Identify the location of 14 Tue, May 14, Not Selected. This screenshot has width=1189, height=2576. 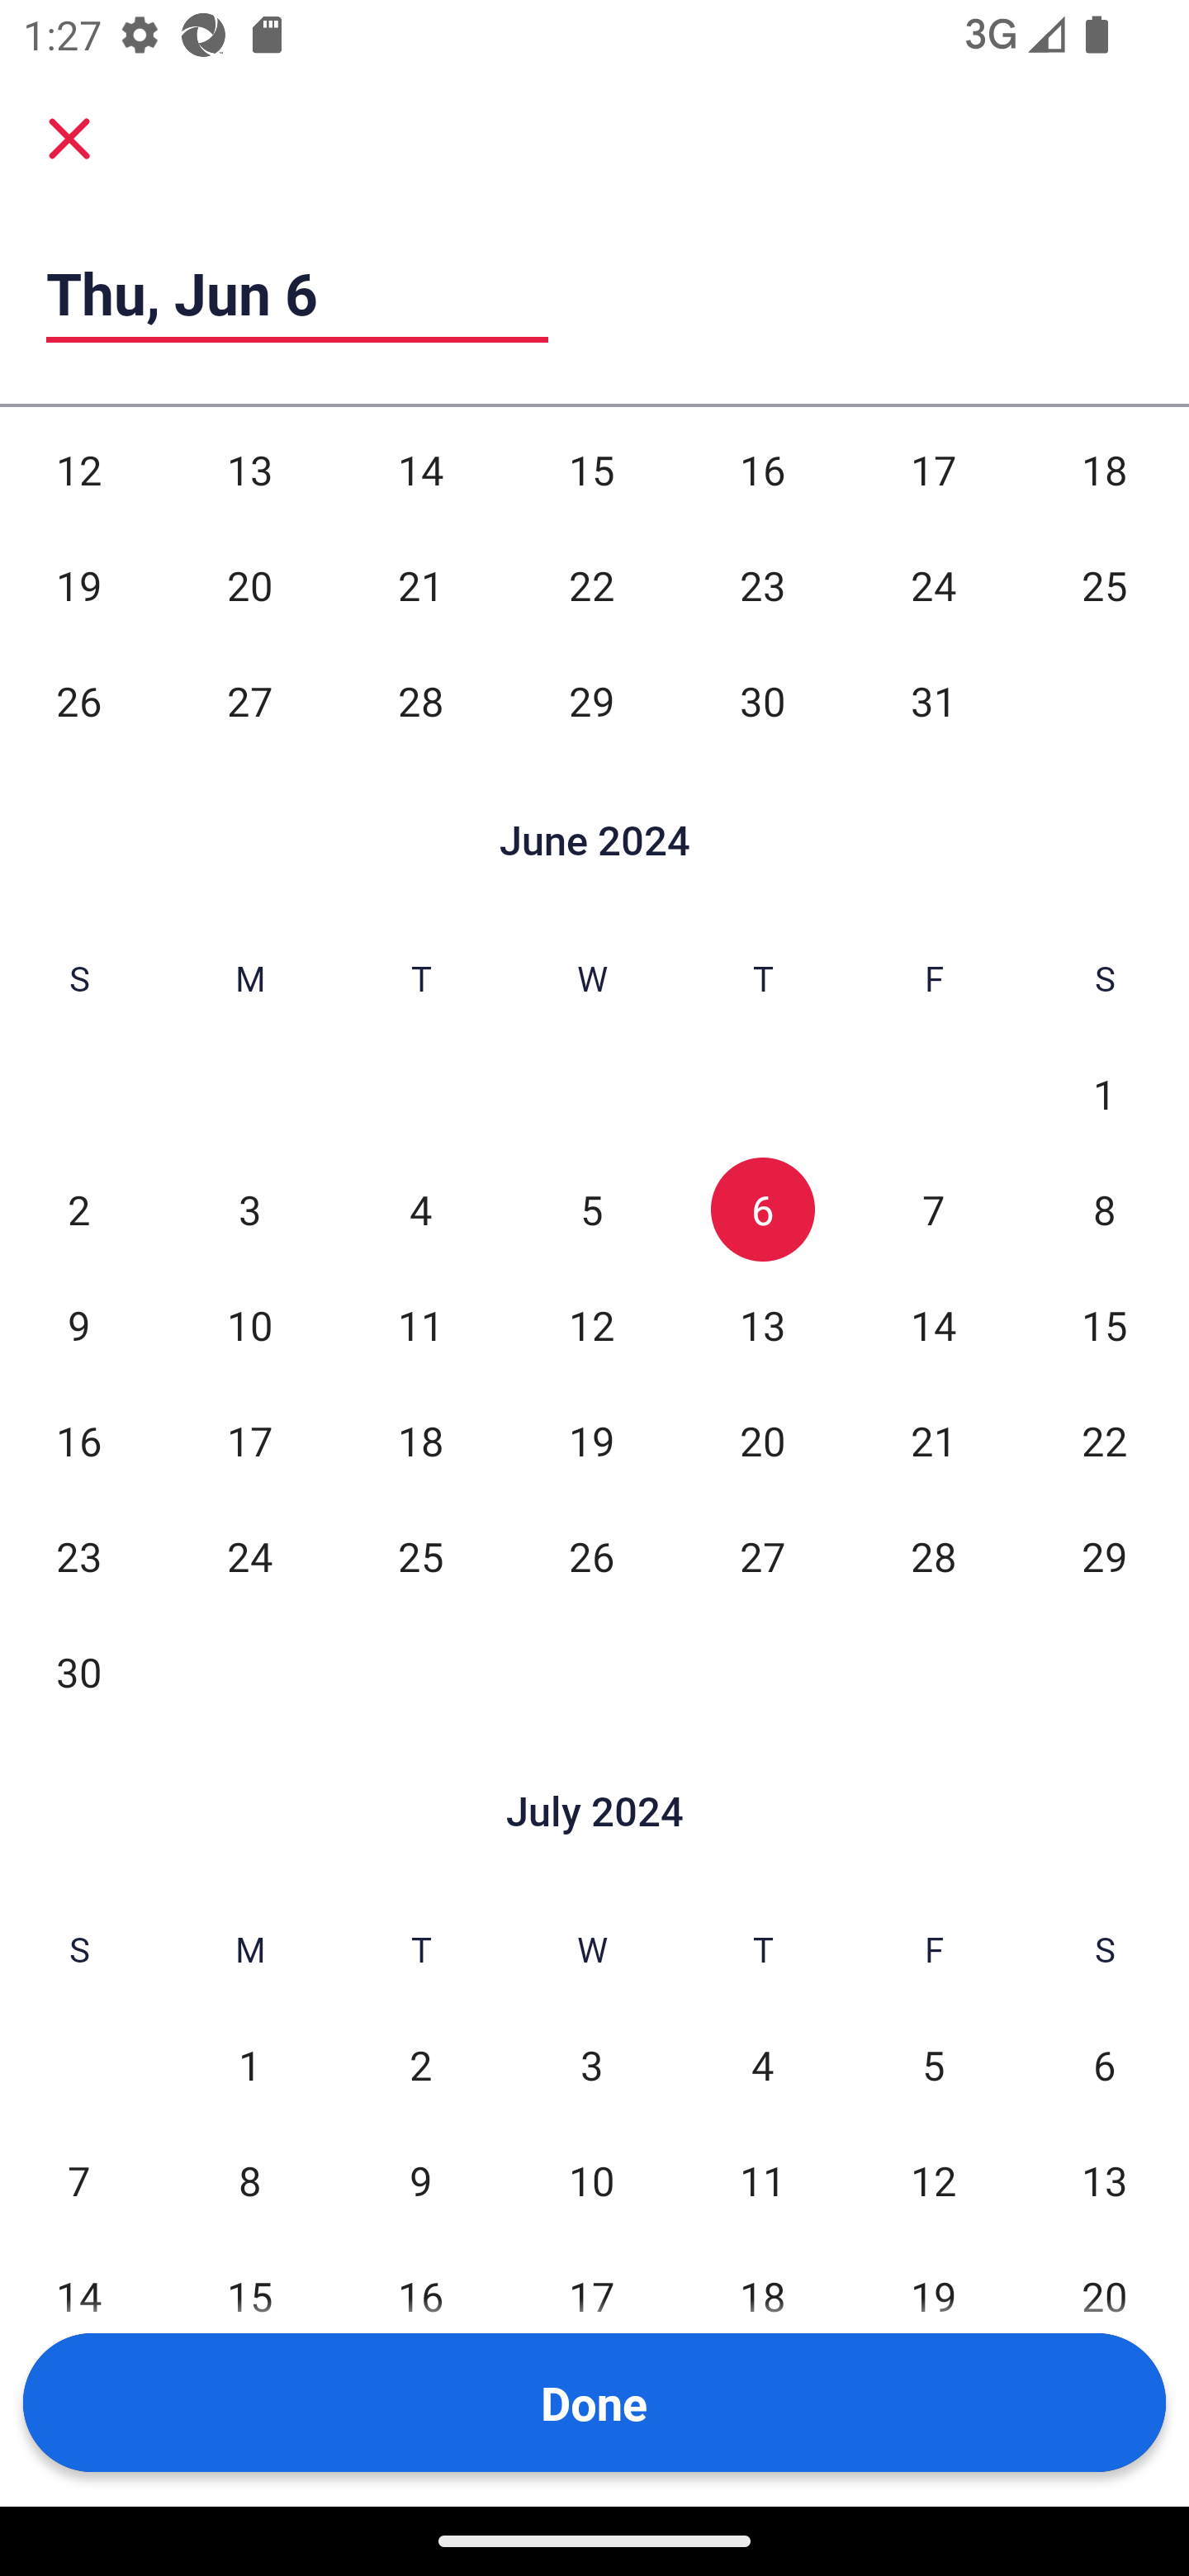
(421, 470).